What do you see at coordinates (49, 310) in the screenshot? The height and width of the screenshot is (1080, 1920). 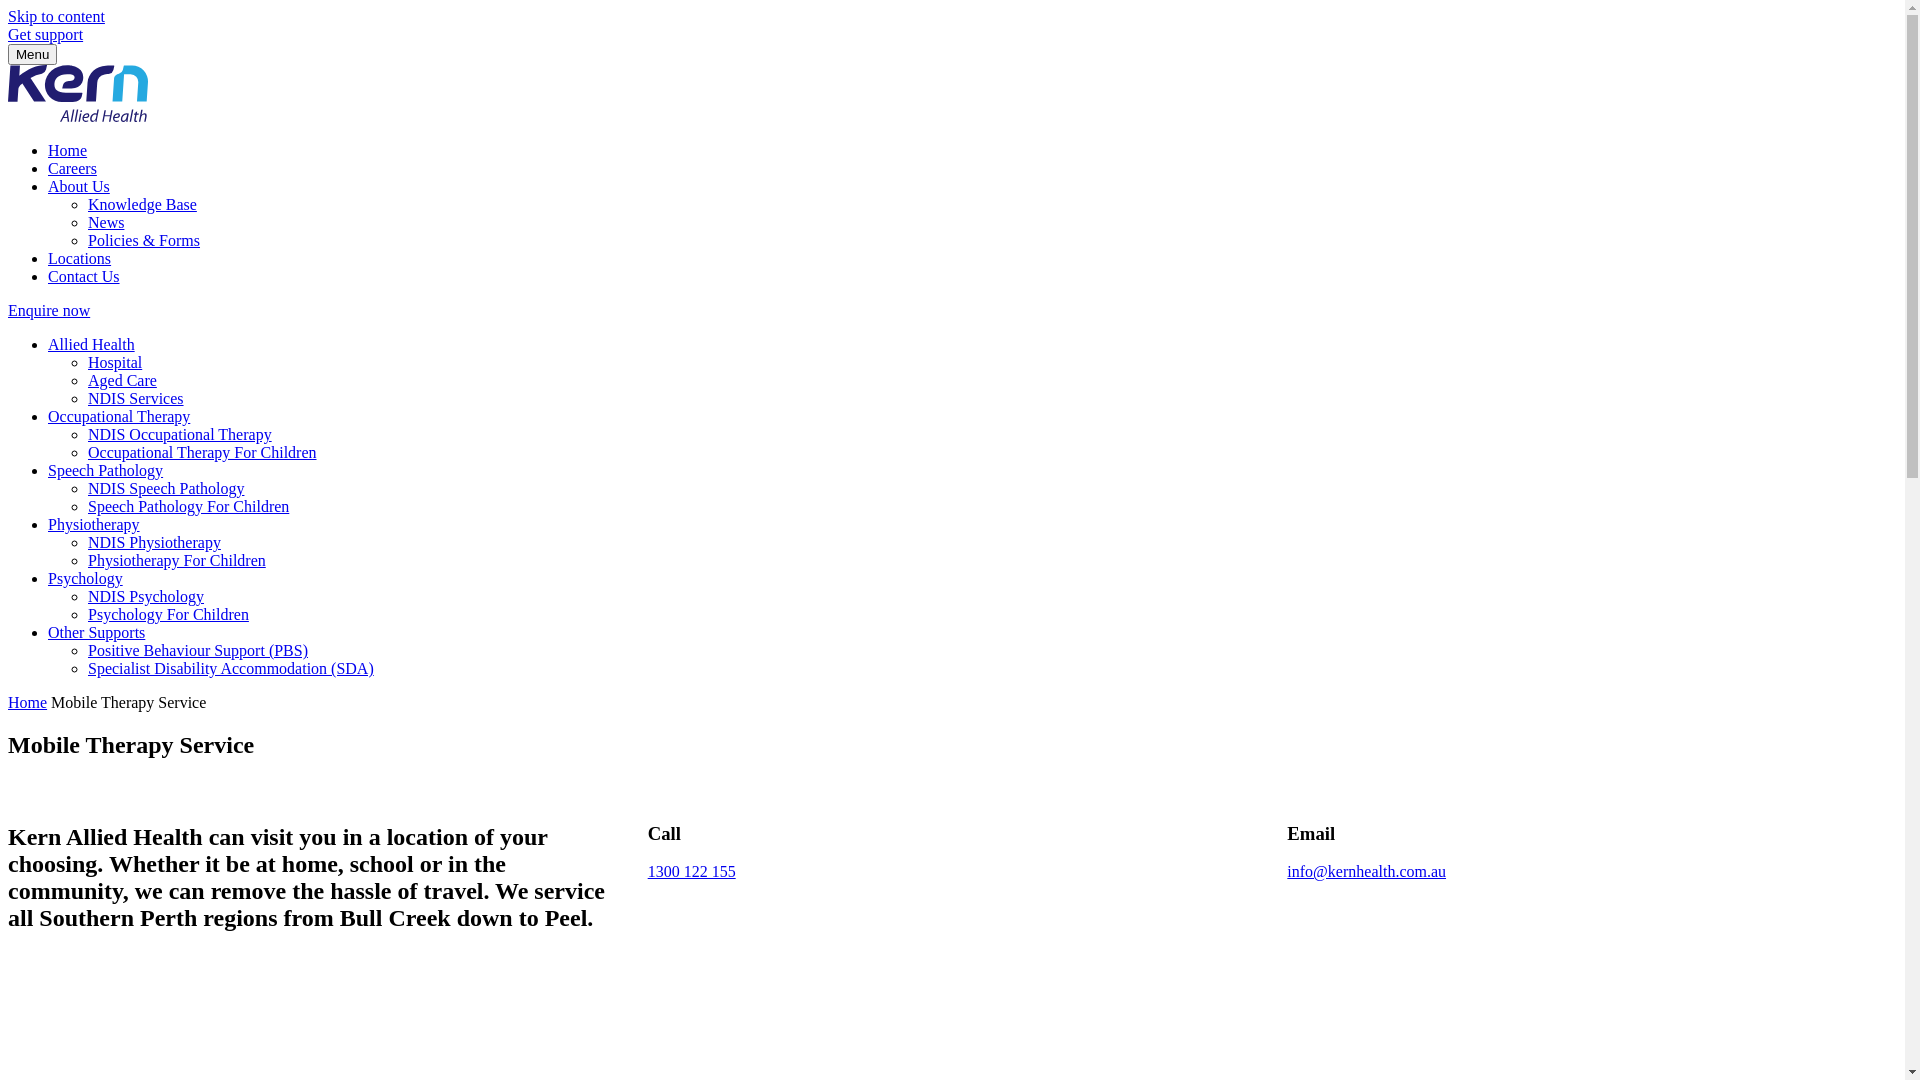 I see `Enquire now` at bounding box center [49, 310].